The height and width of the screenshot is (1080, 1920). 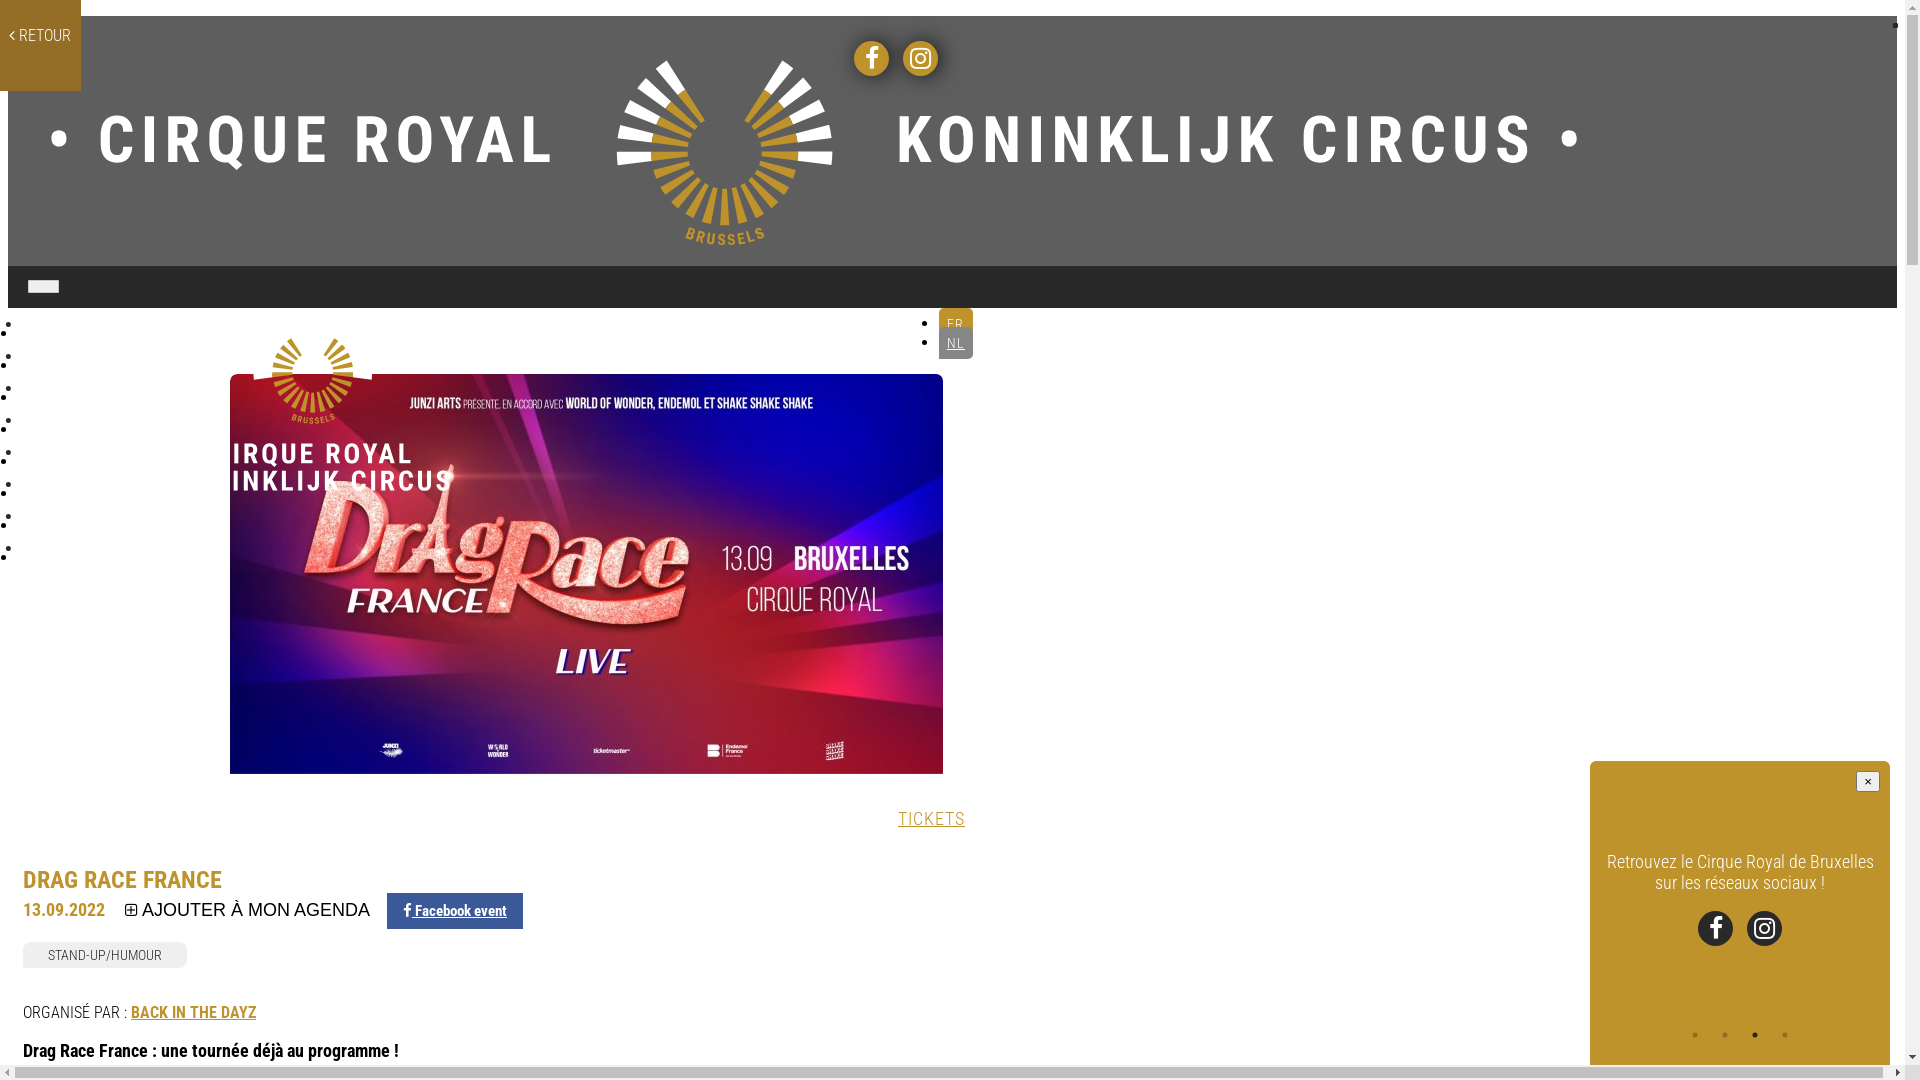 I want to click on FR, so click(x=956, y=324).